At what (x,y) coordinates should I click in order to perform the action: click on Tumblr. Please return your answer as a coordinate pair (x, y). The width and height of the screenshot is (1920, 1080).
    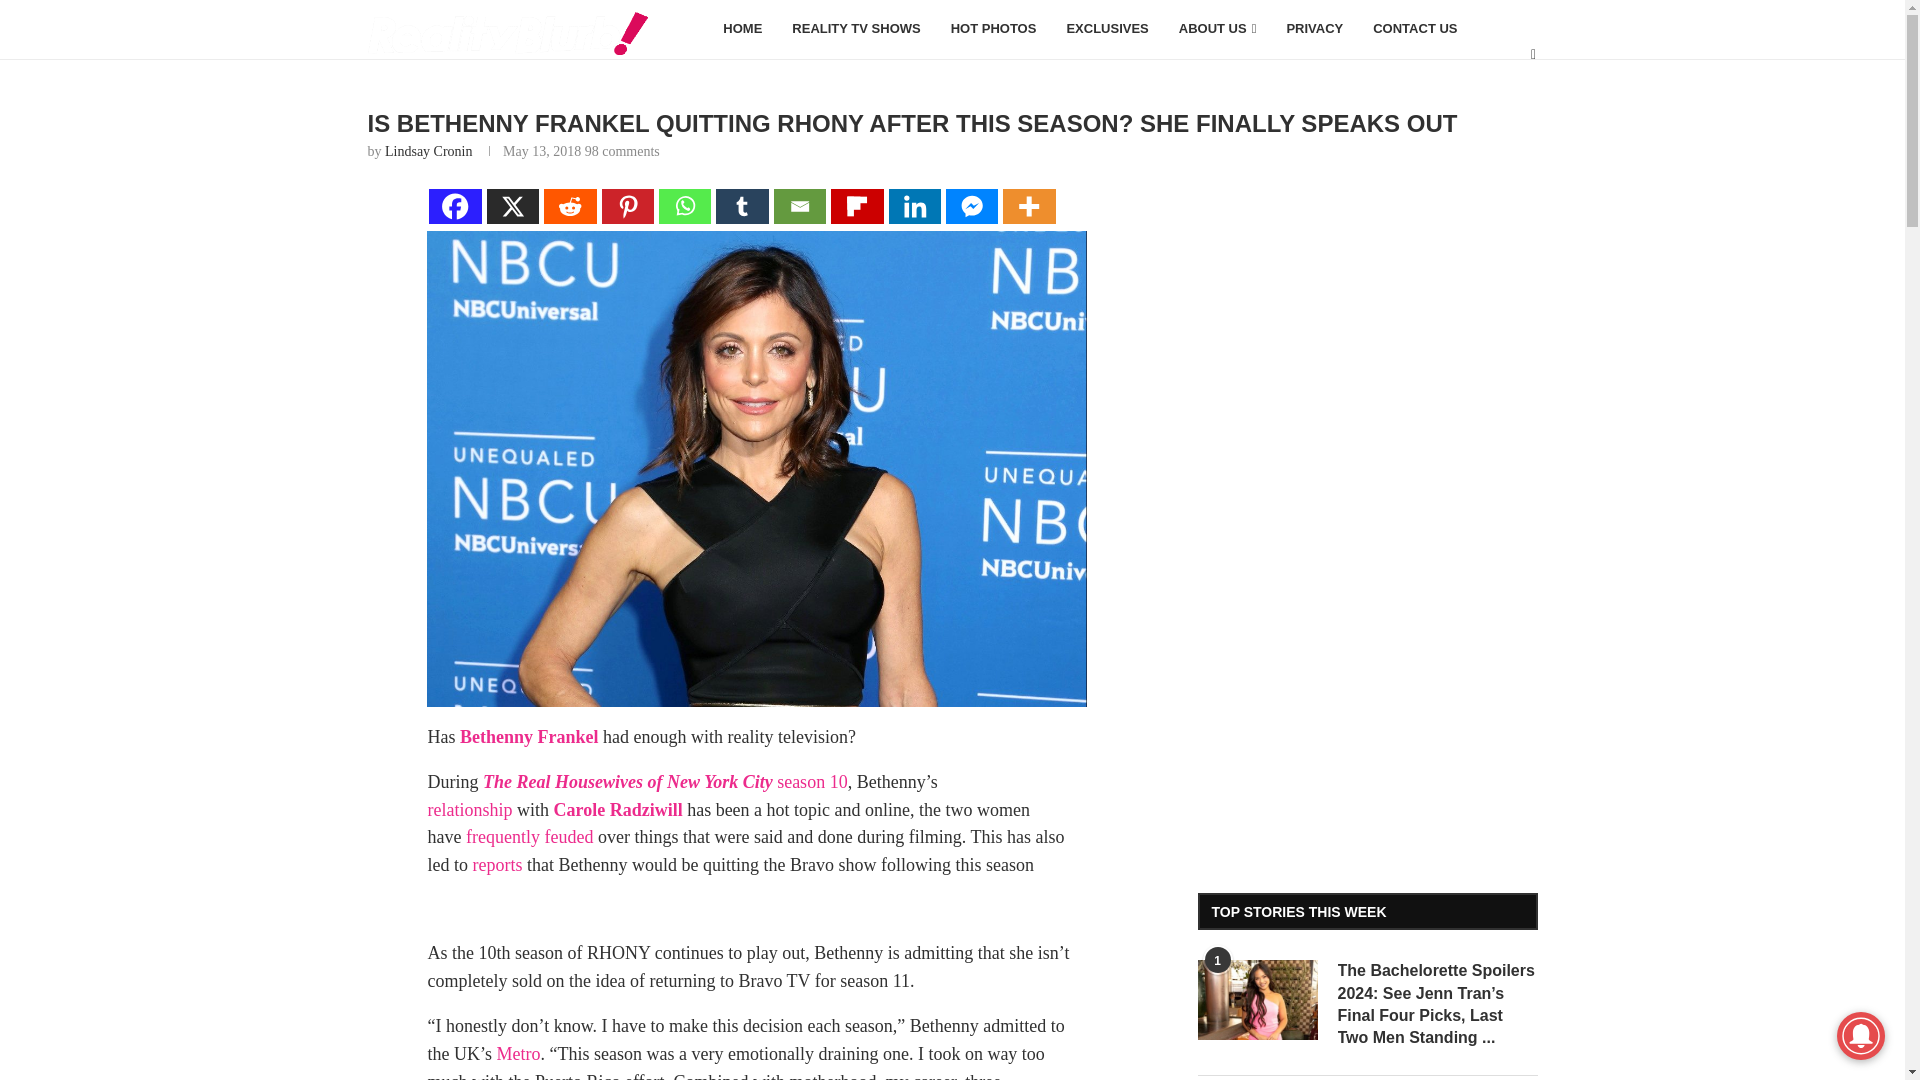
    Looking at the image, I should click on (742, 206).